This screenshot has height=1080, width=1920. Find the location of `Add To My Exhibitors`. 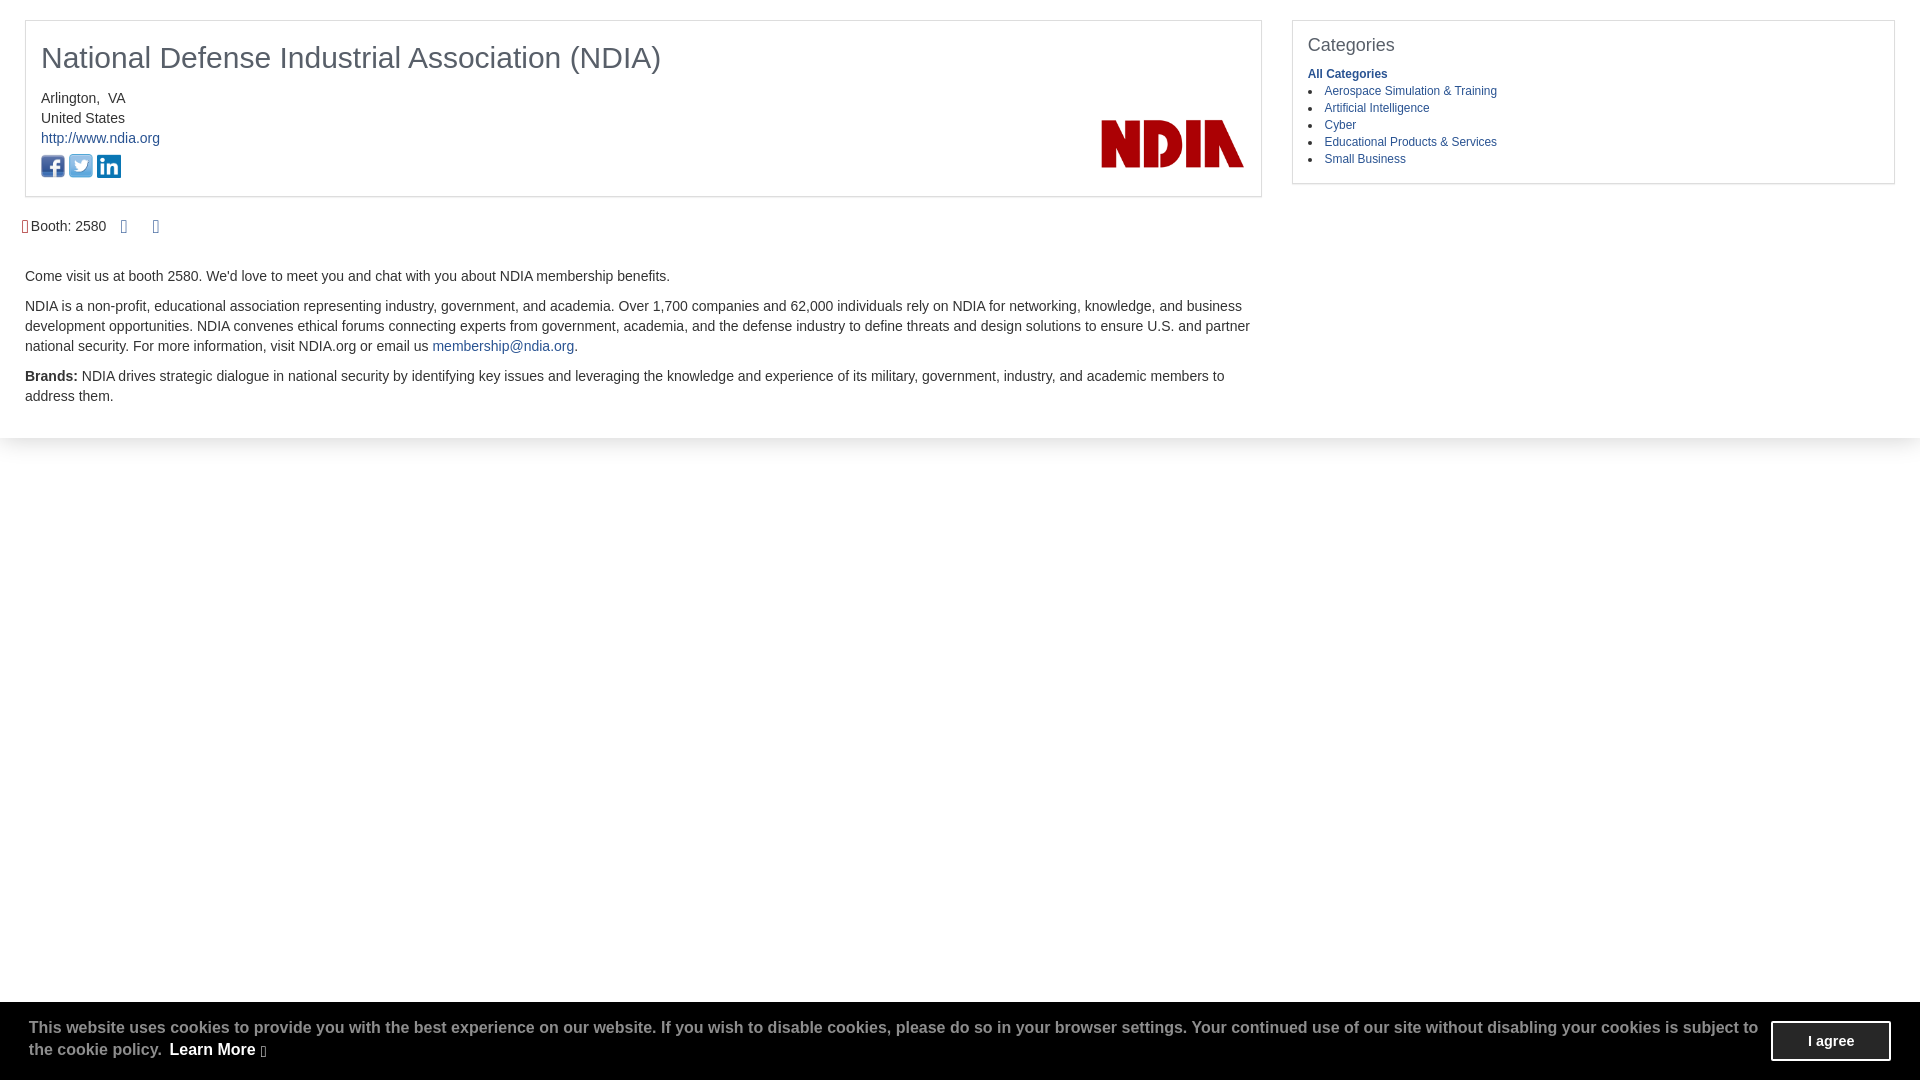

Add To My Exhibitors is located at coordinates (156, 227).